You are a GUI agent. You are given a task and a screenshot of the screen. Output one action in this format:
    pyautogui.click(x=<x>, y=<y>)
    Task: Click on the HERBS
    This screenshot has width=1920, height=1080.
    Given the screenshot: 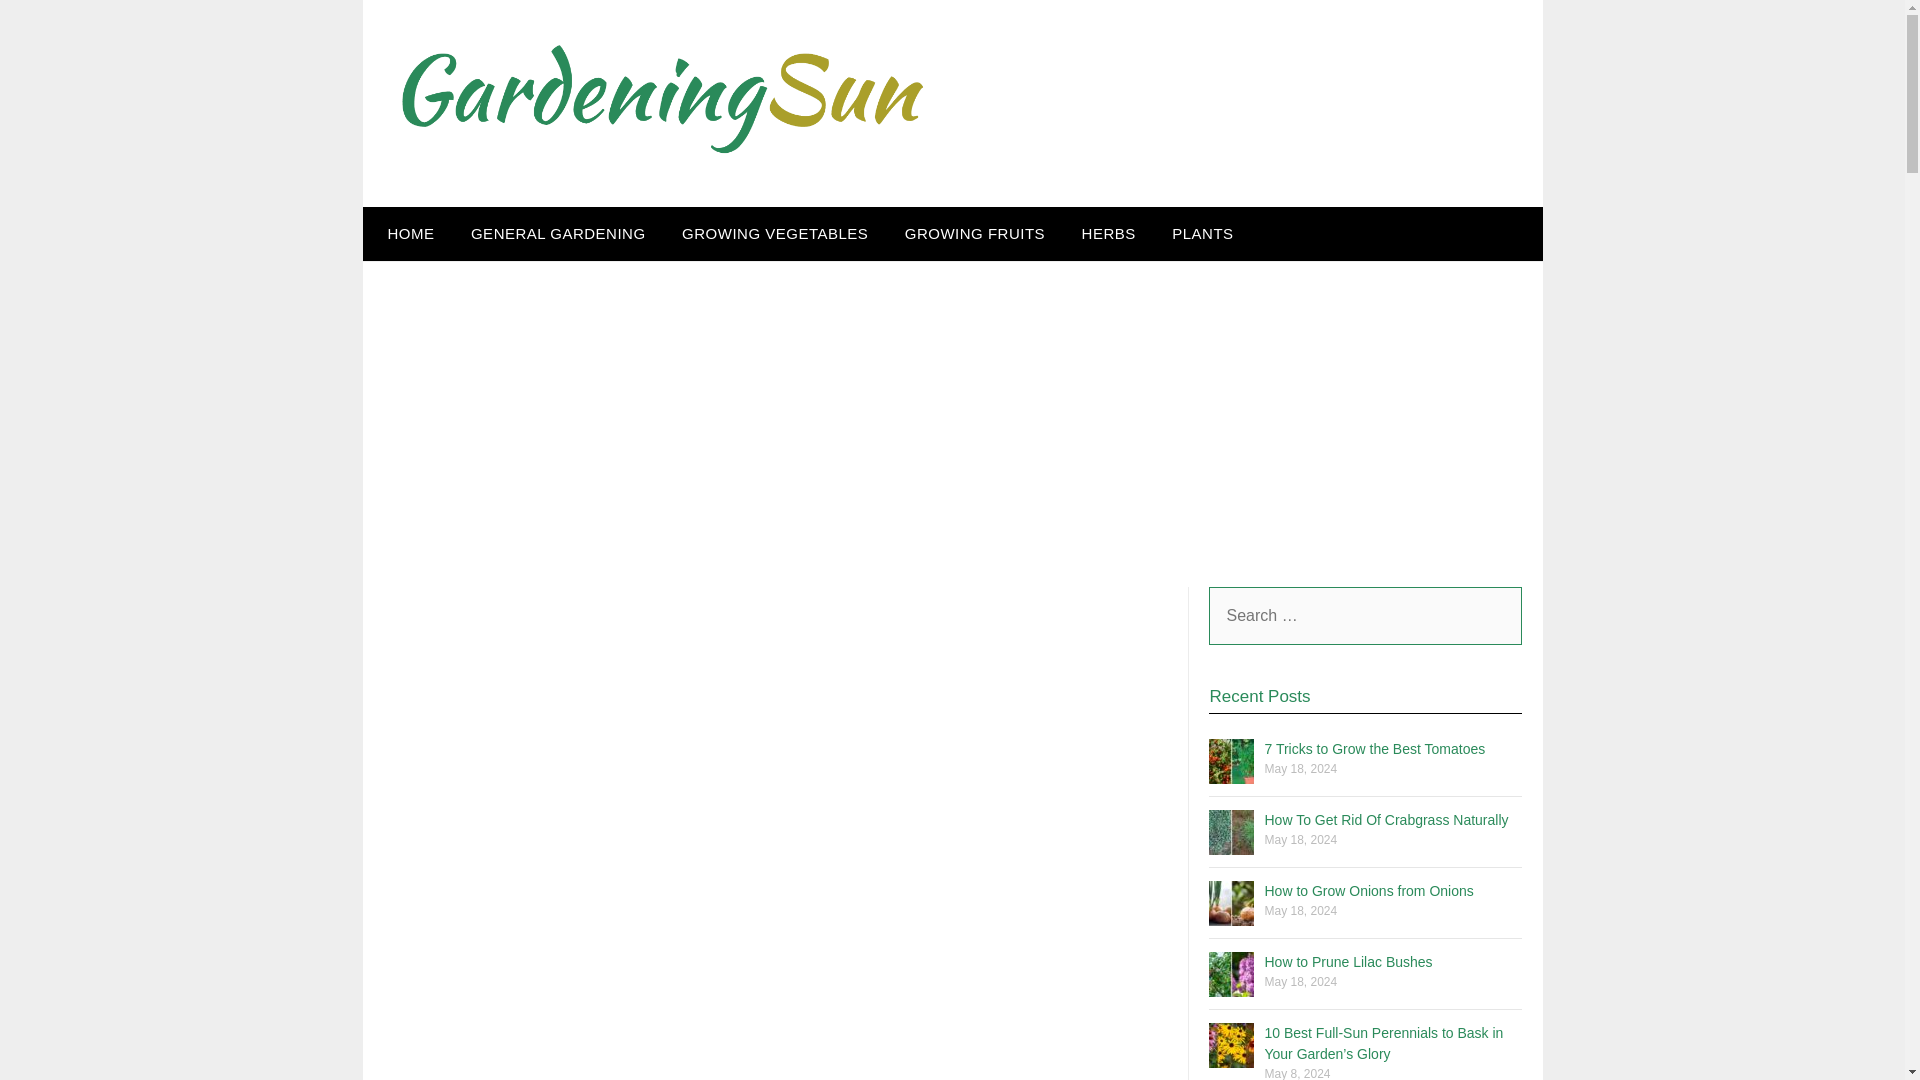 What is the action you would take?
    pyautogui.click(x=1108, y=234)
    